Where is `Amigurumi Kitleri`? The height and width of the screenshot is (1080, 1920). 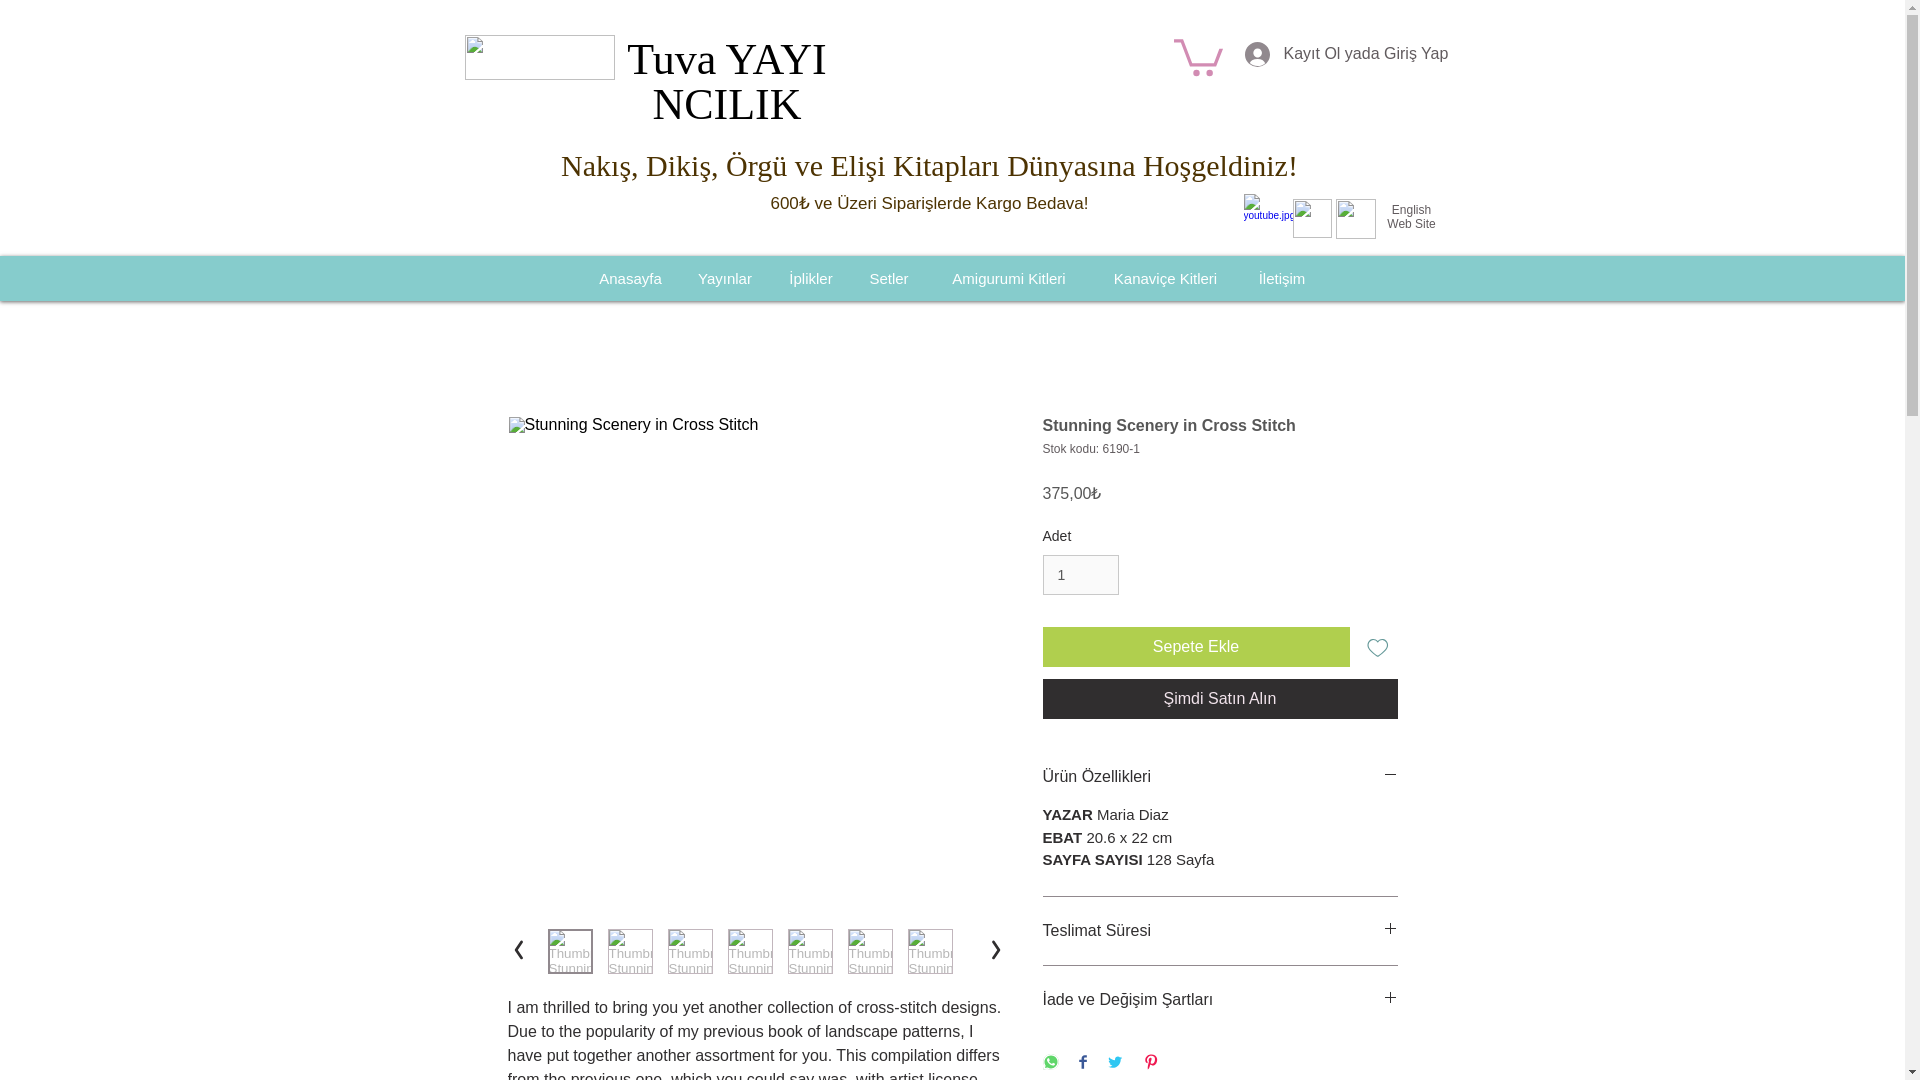 Amigurumi Kitleri is located at coordinates (1008, 278).